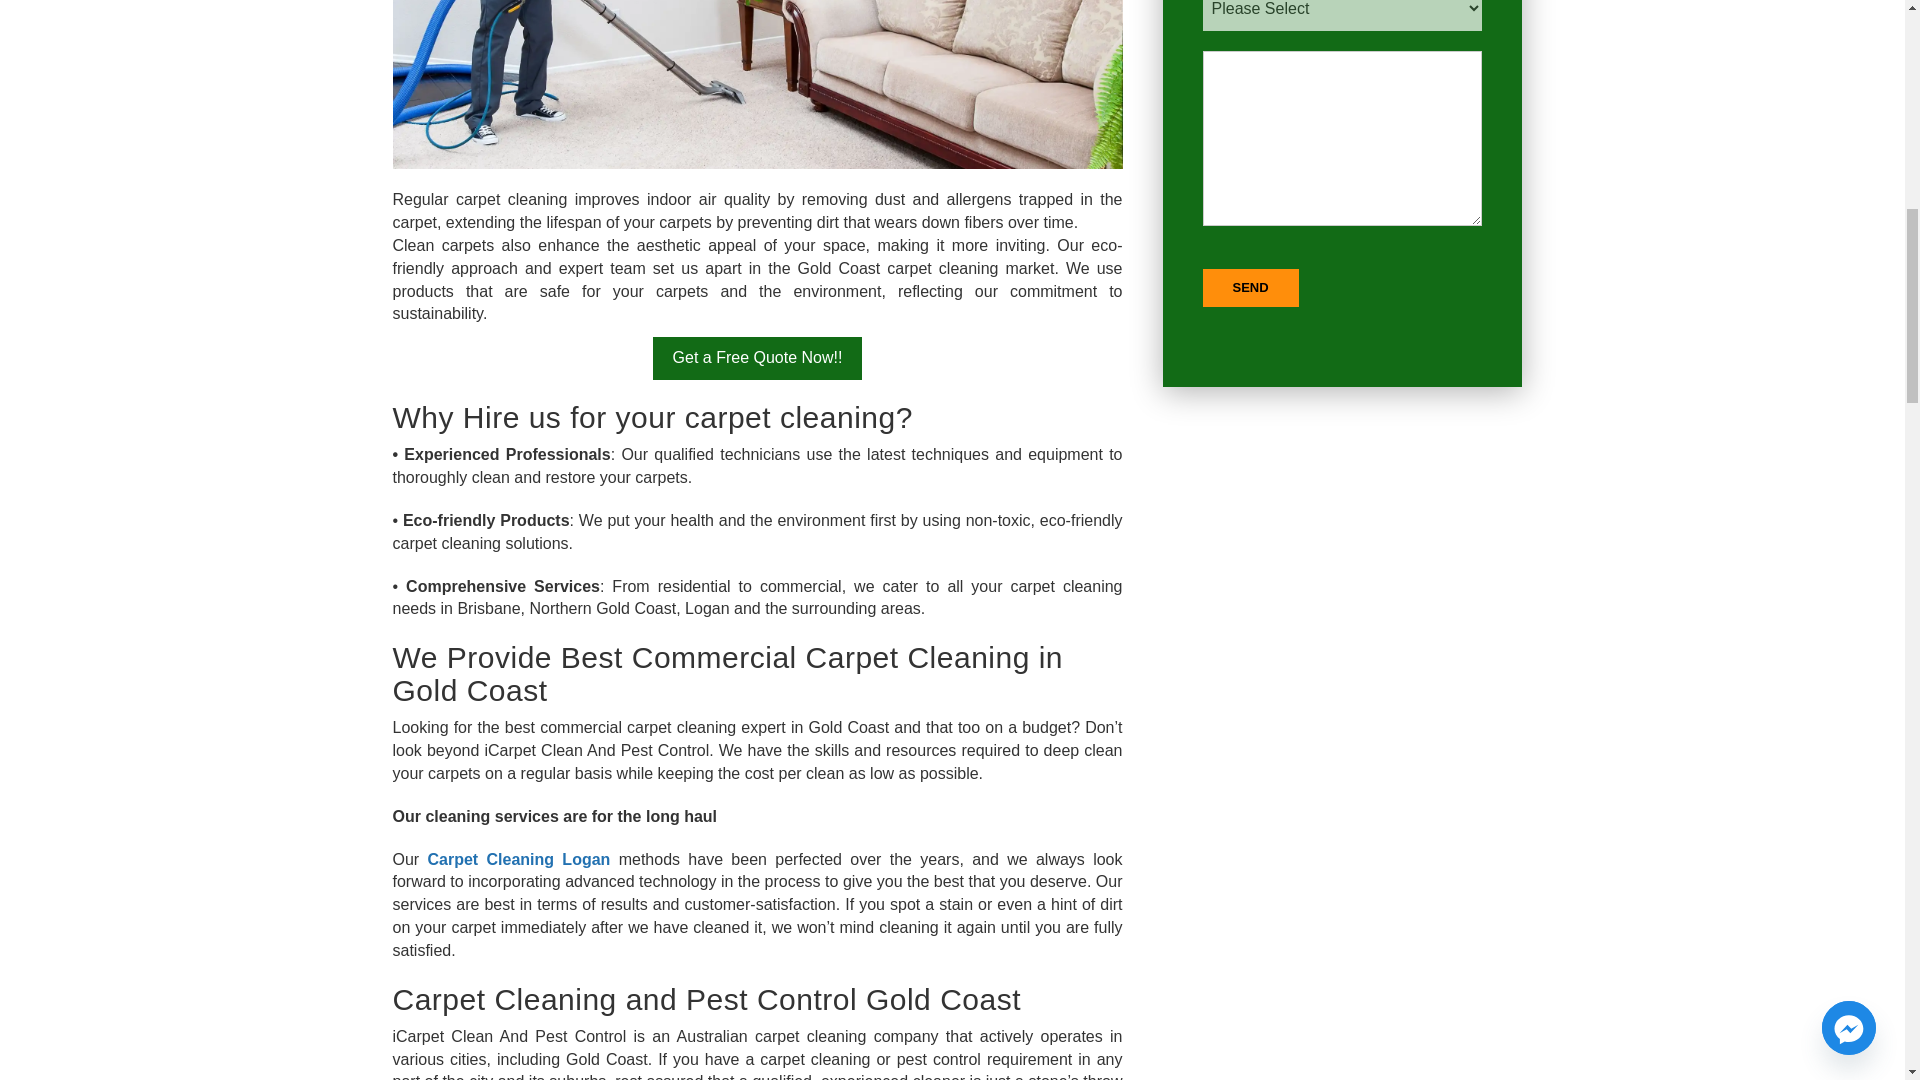  Describe the element at coordinates (1249, 288) in the screenshot. I see `Send` at that location.